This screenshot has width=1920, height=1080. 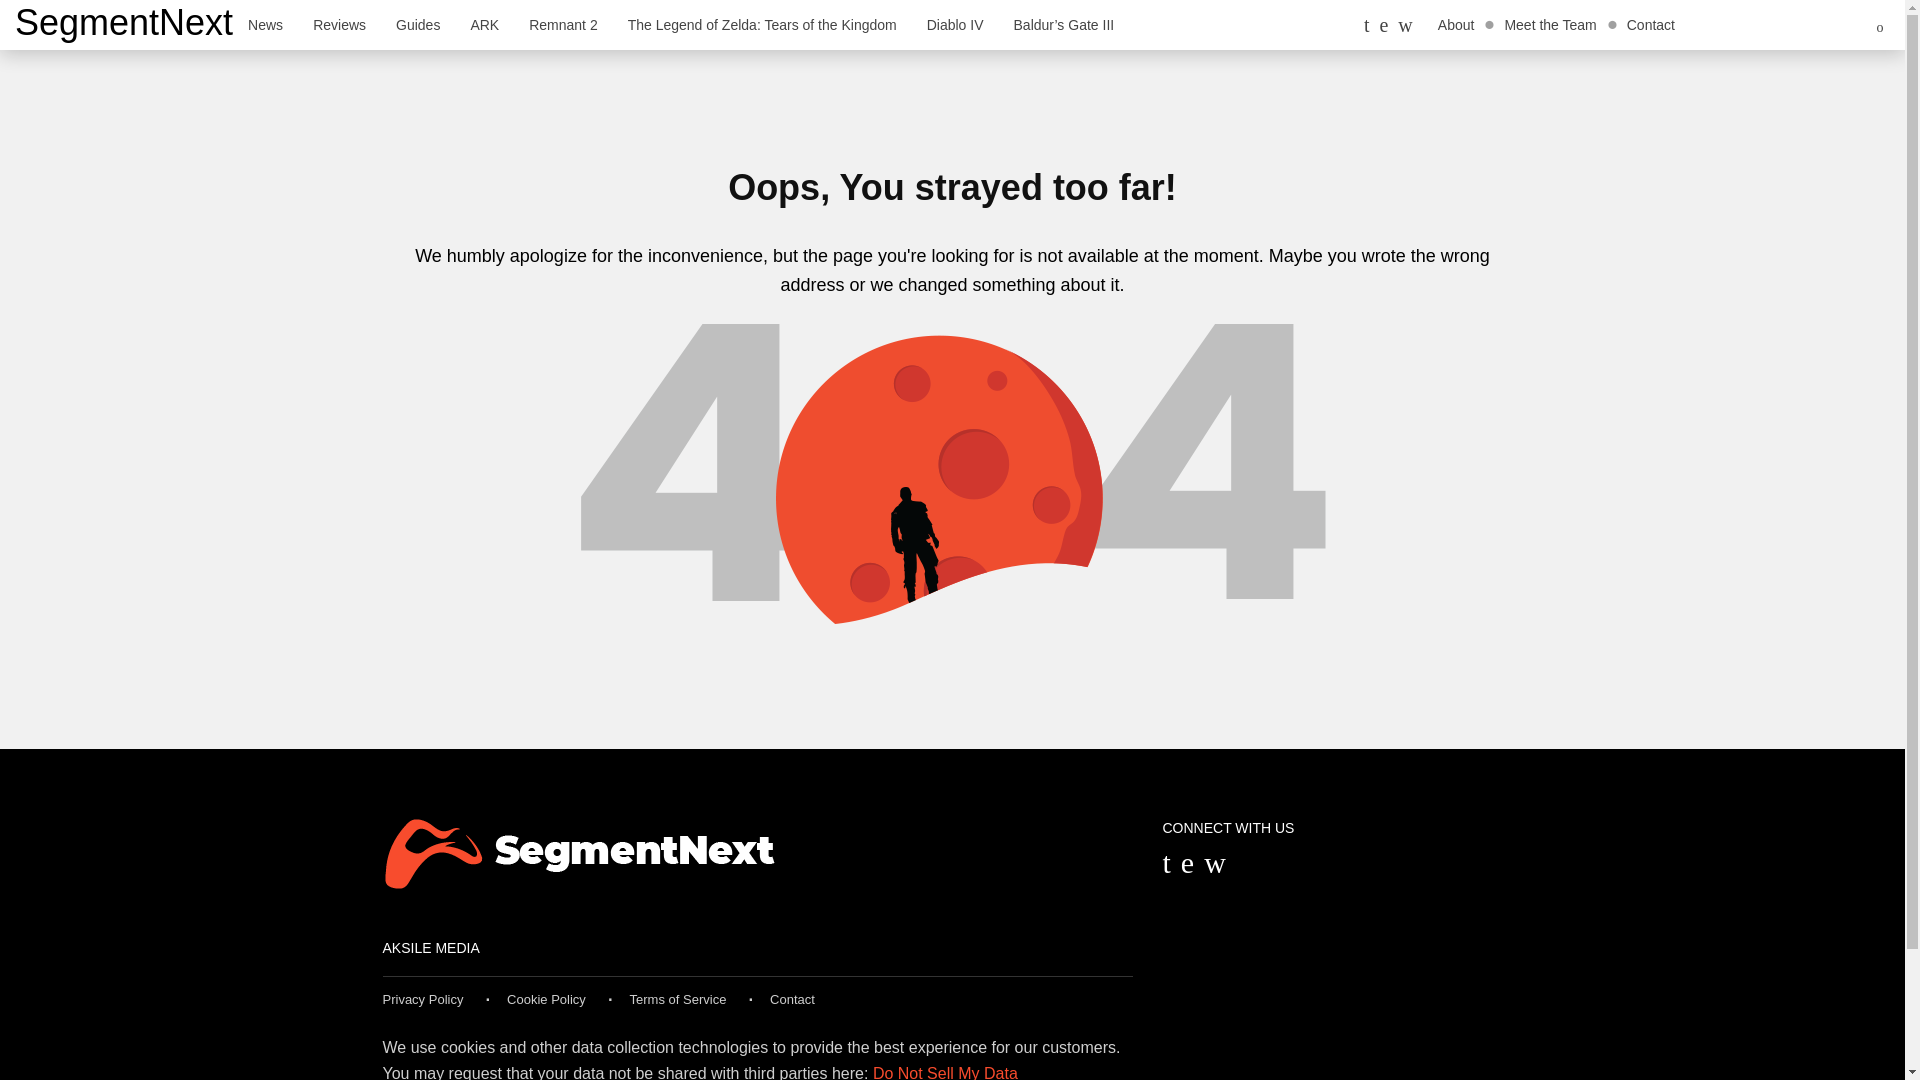 What do you see at coordinates (1650, 24) in the screenshot?
I see `Contact` at bounding box center [1650, 24].